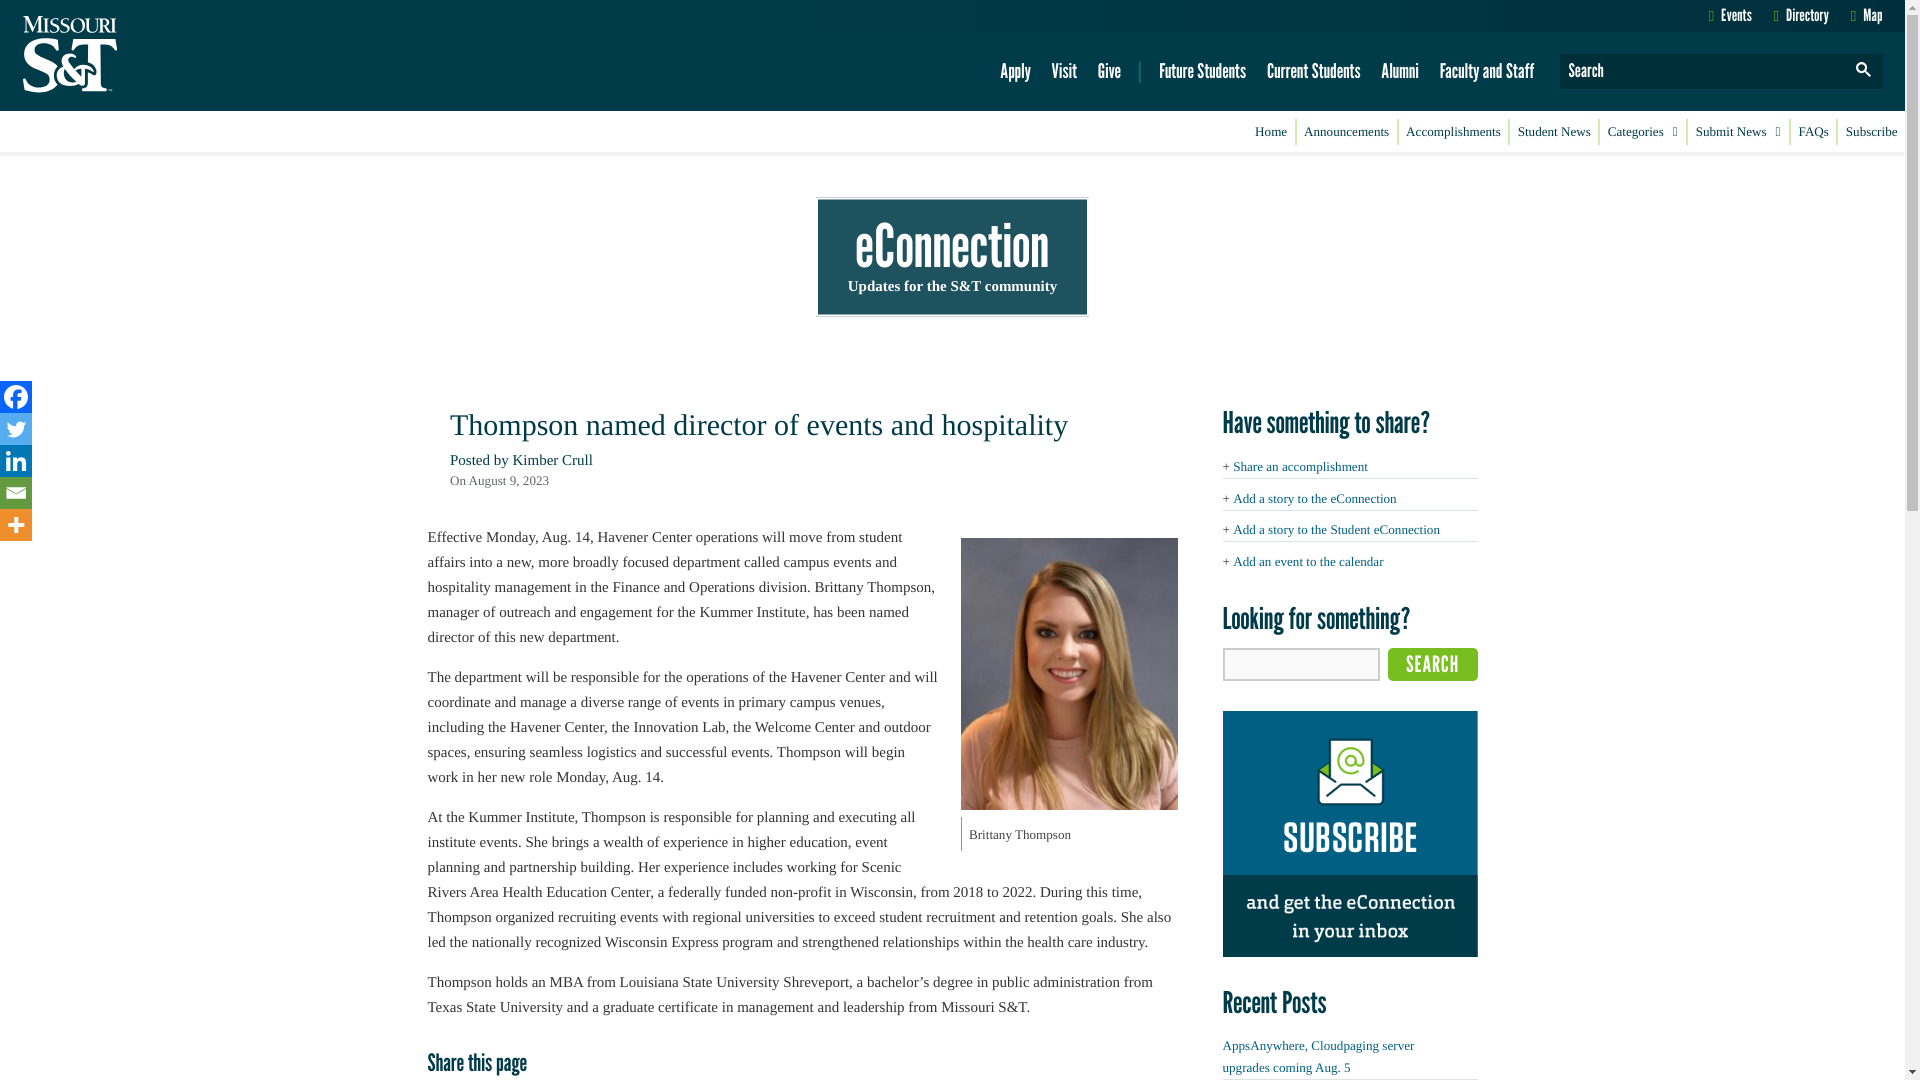  What do you see at coordinates (552, 460) in the screenshot?
I see `Posts by Kimber Crull` at bounding box center [552, 460].